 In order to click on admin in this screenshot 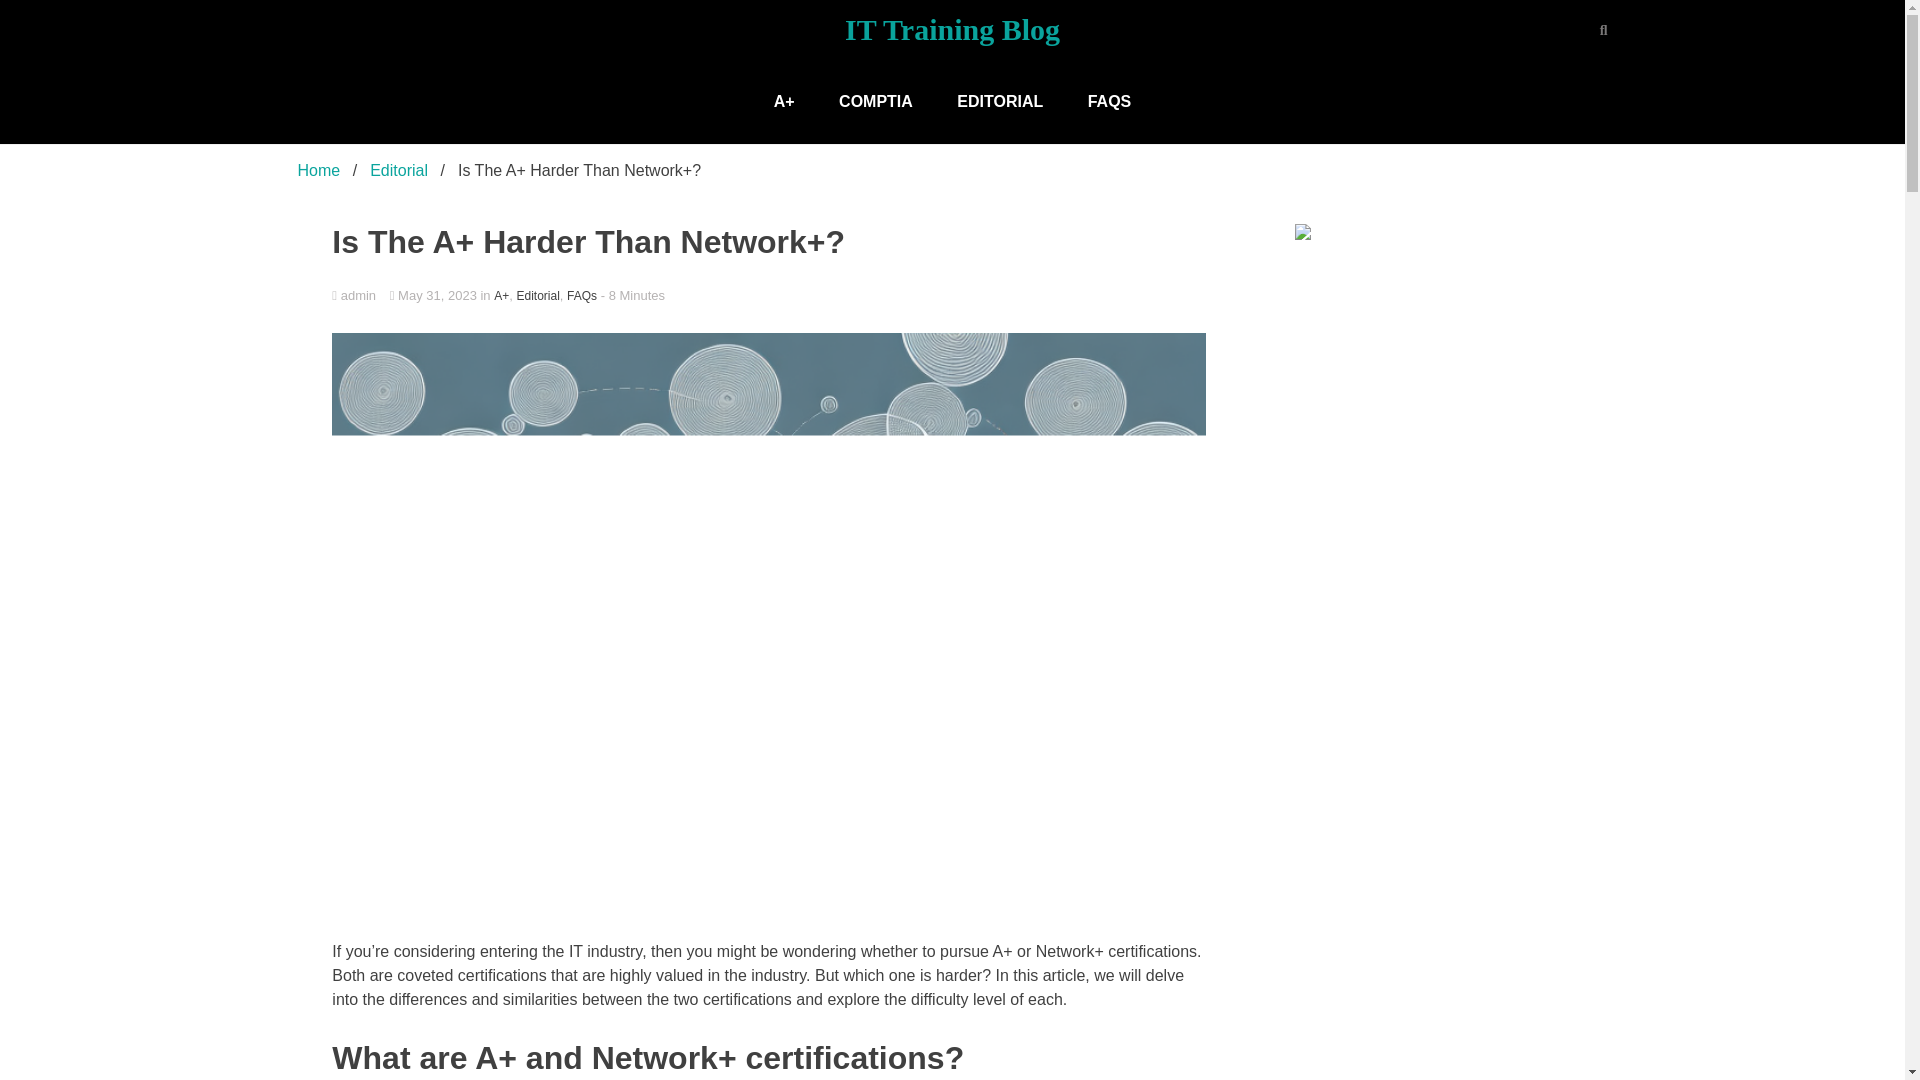, I will do `click(768, 296)`.